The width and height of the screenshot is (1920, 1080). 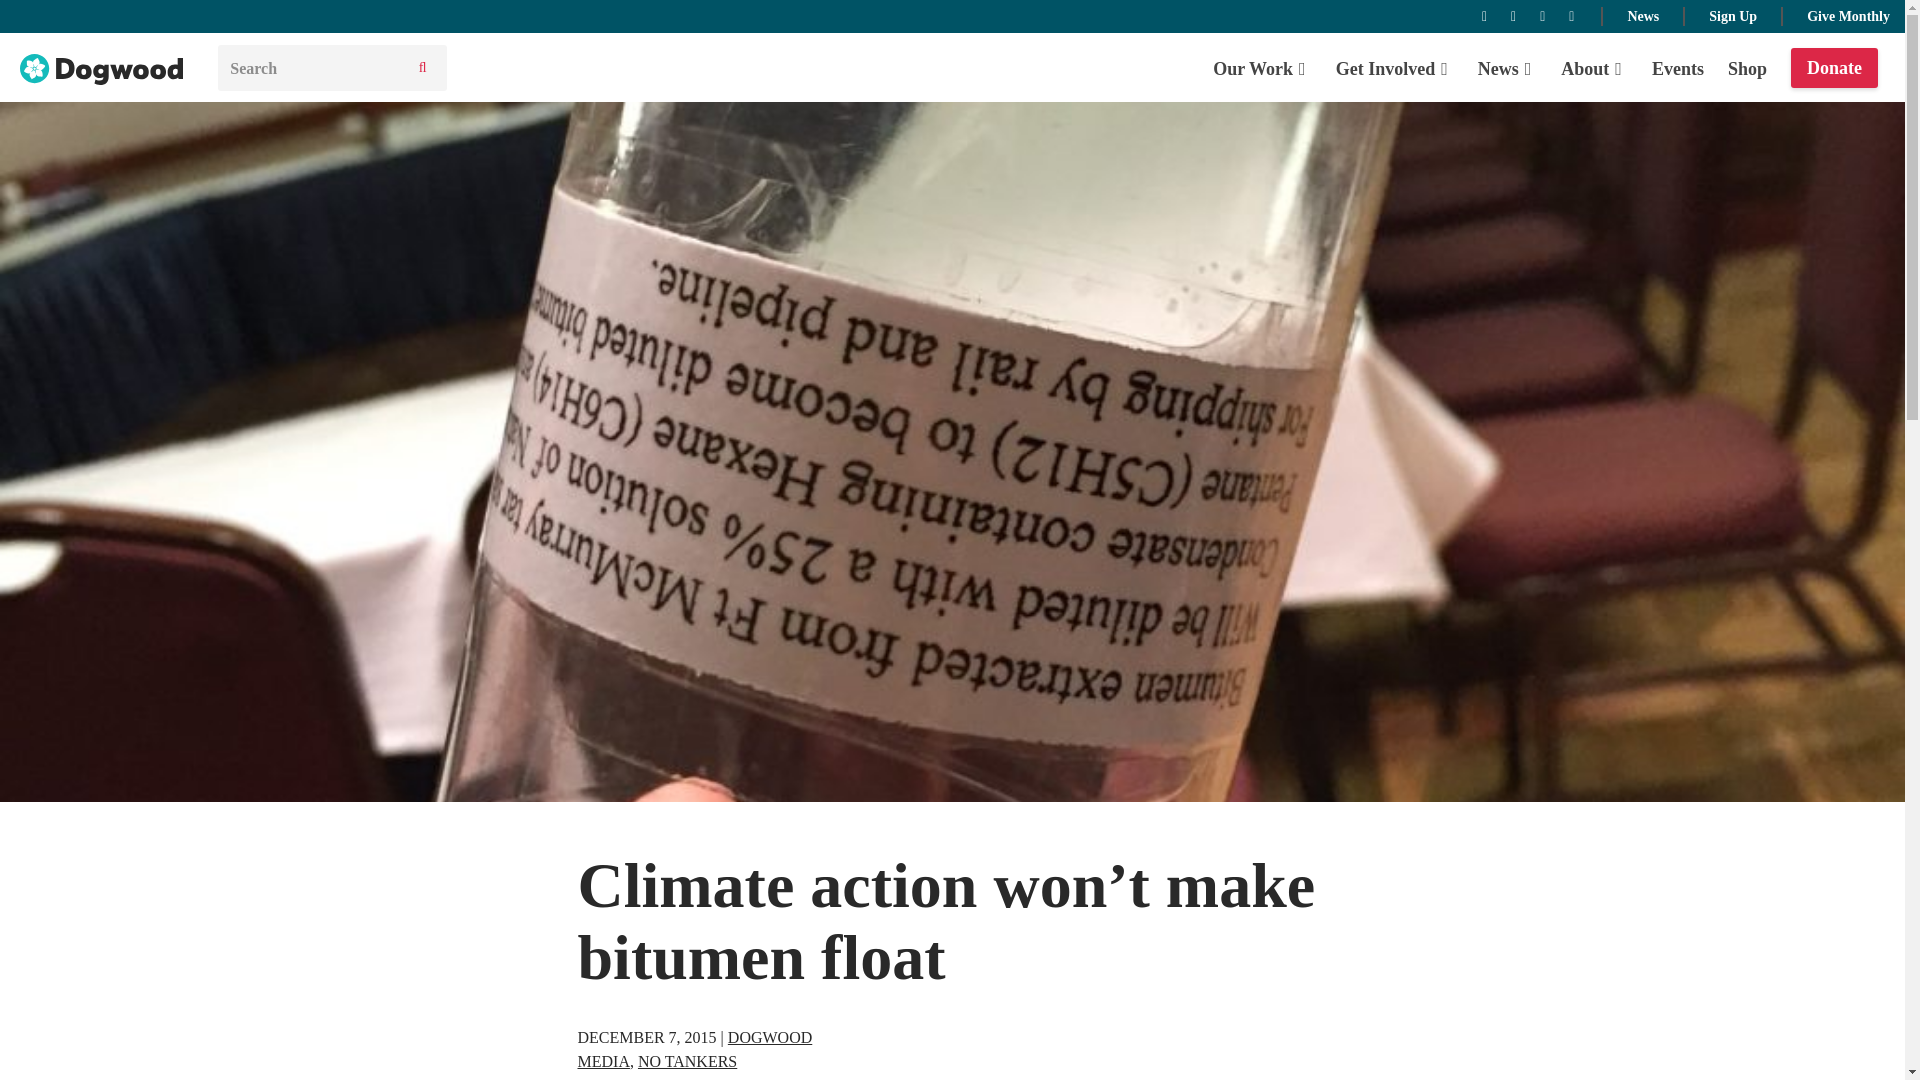 What do you see at coordinates (102, 70) in the screenshot?
I see `Dogwood` at bounding box center [102, 70].